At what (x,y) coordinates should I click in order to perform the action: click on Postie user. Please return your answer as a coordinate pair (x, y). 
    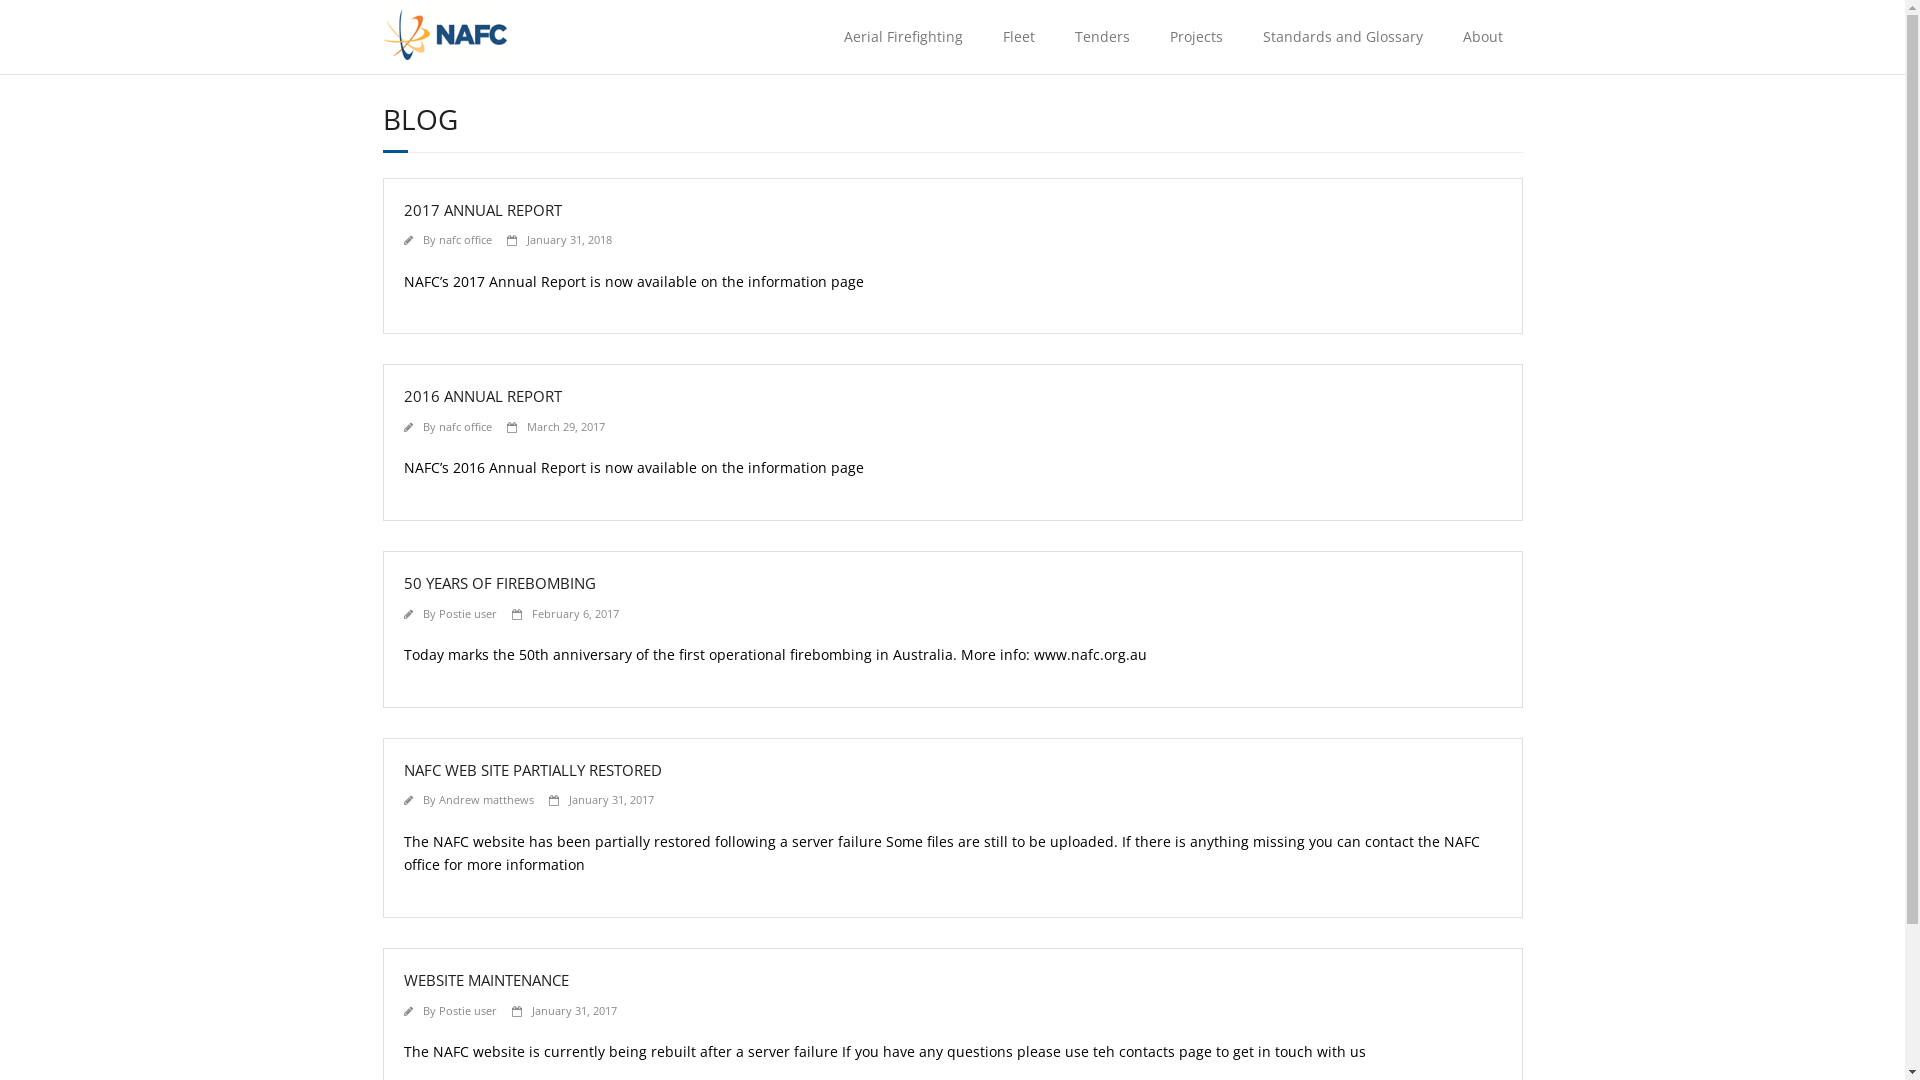
    Looking at the image, I should click on (467, 614).